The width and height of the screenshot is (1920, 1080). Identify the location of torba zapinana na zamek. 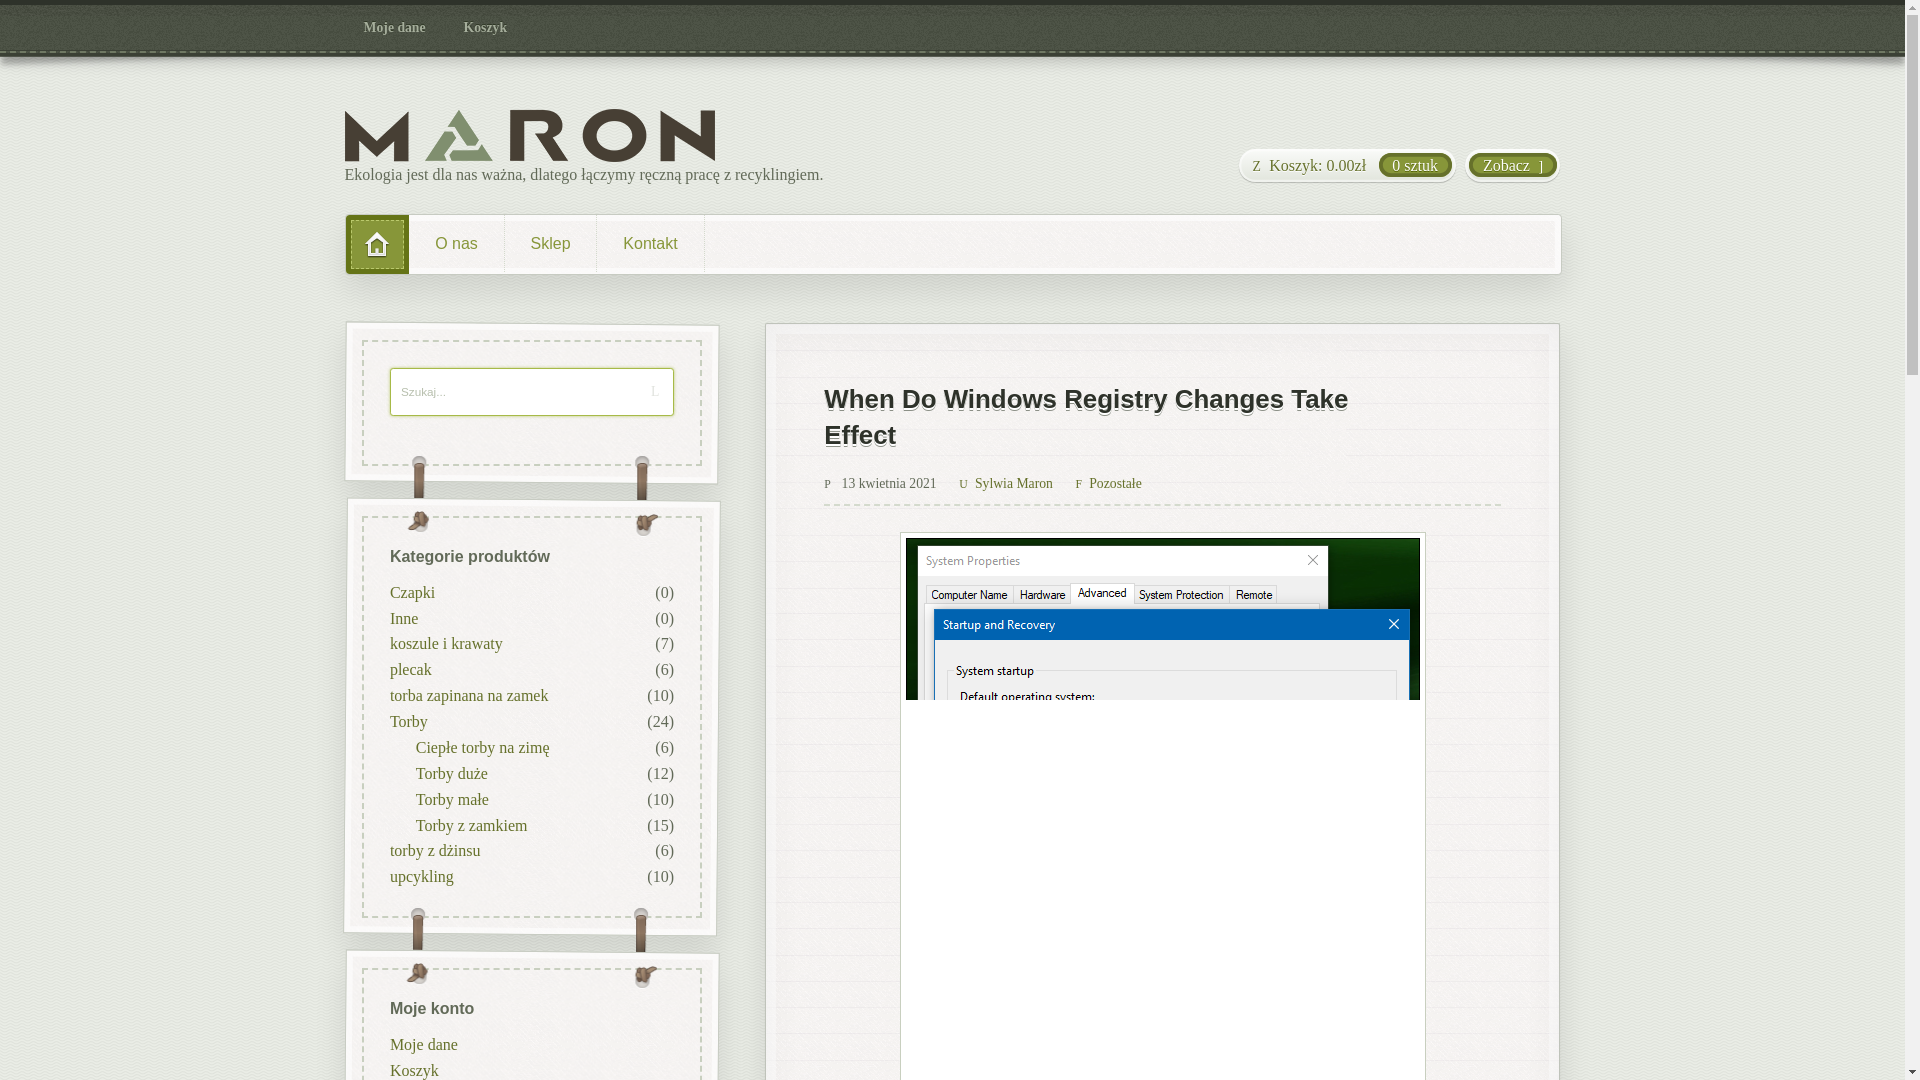
(468, 695).